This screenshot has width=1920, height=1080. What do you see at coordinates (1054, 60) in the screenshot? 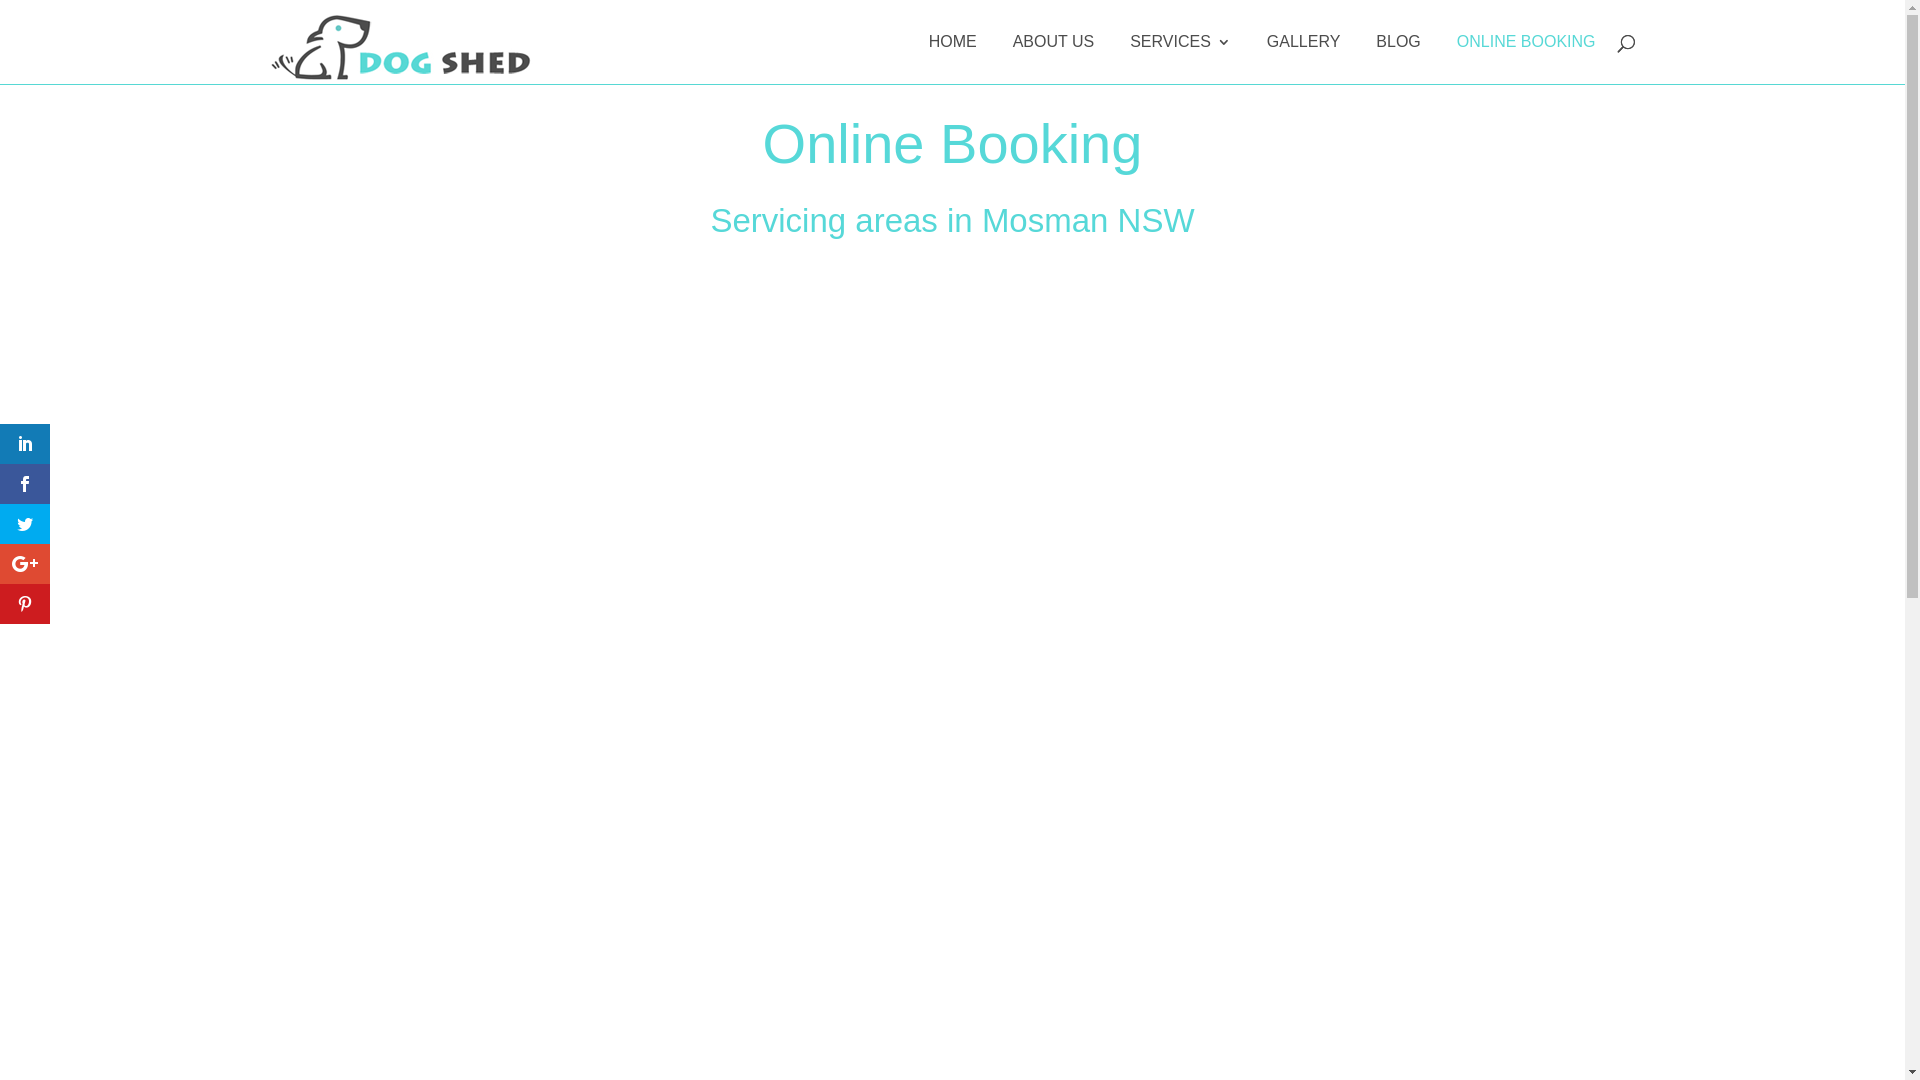
I see `ABOUT US` at bounding box center [1054, 60].